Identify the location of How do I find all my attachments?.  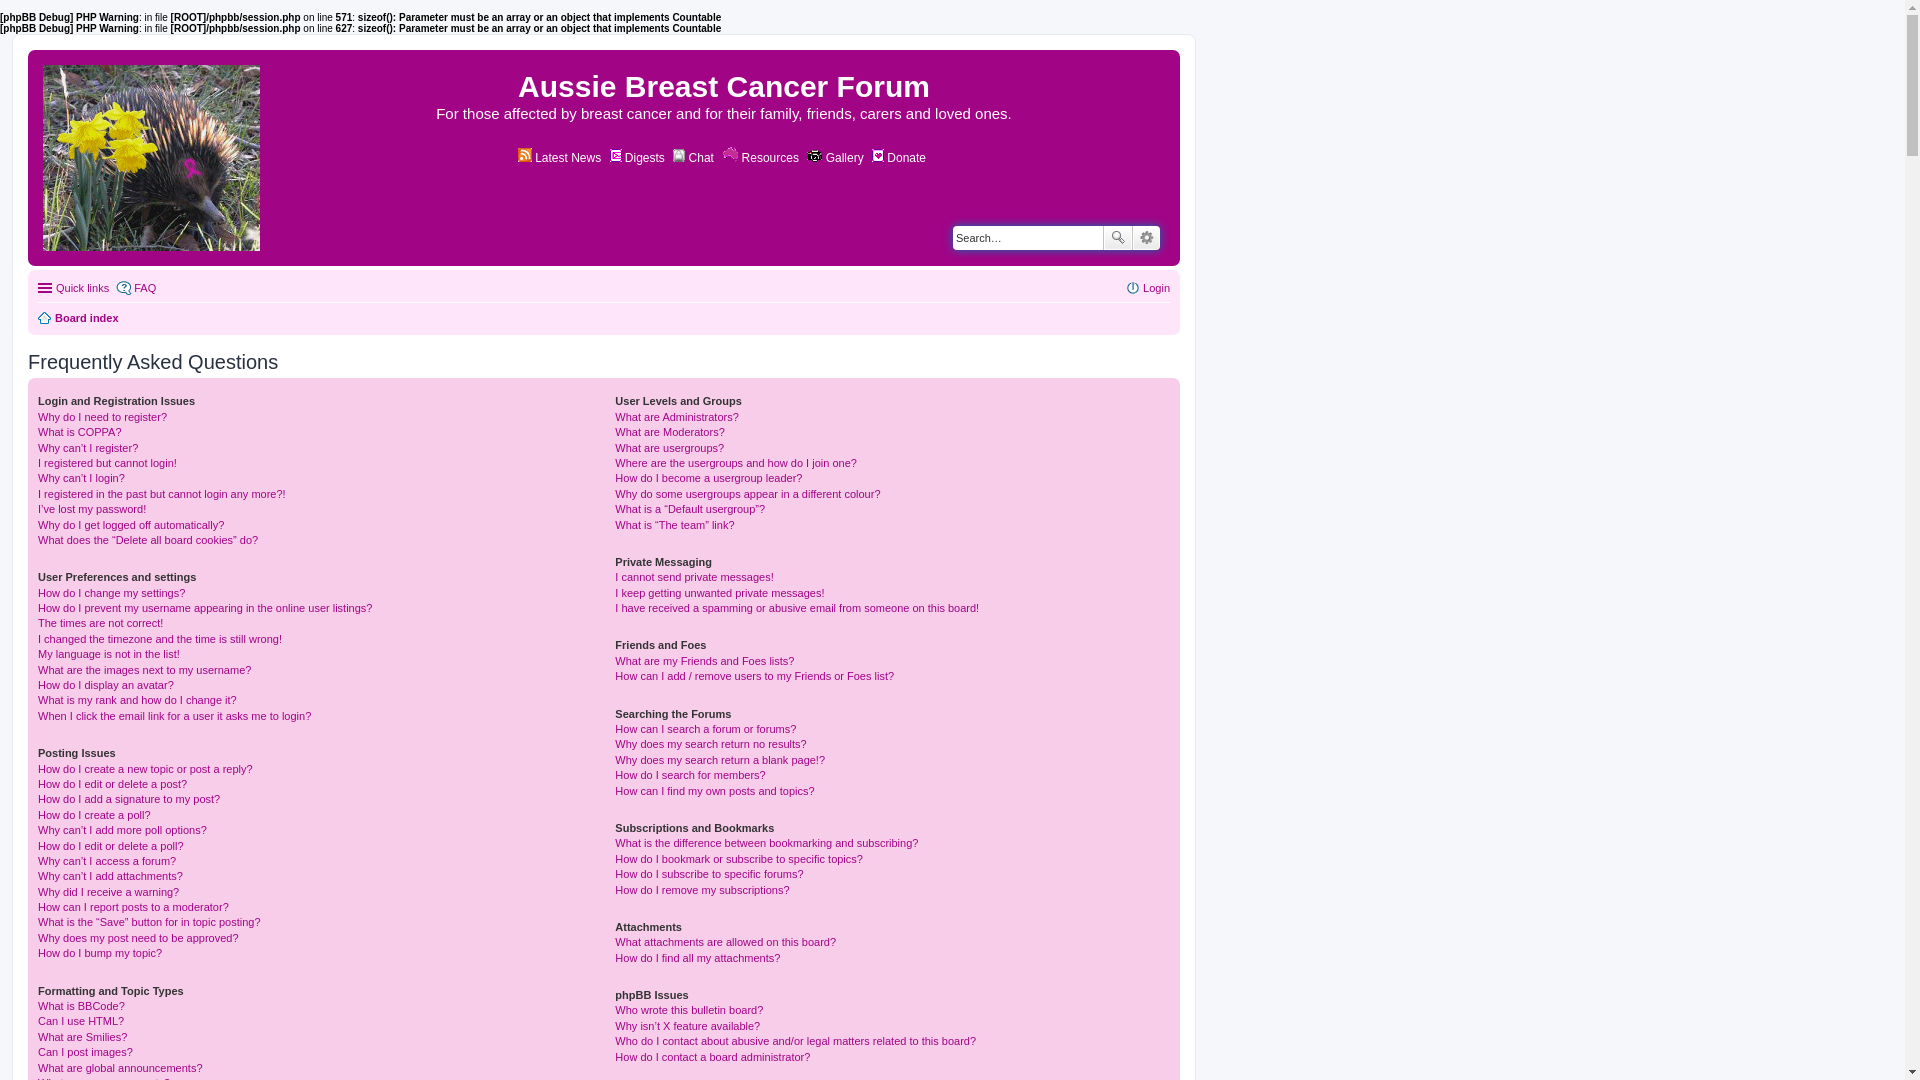
(698, 958).